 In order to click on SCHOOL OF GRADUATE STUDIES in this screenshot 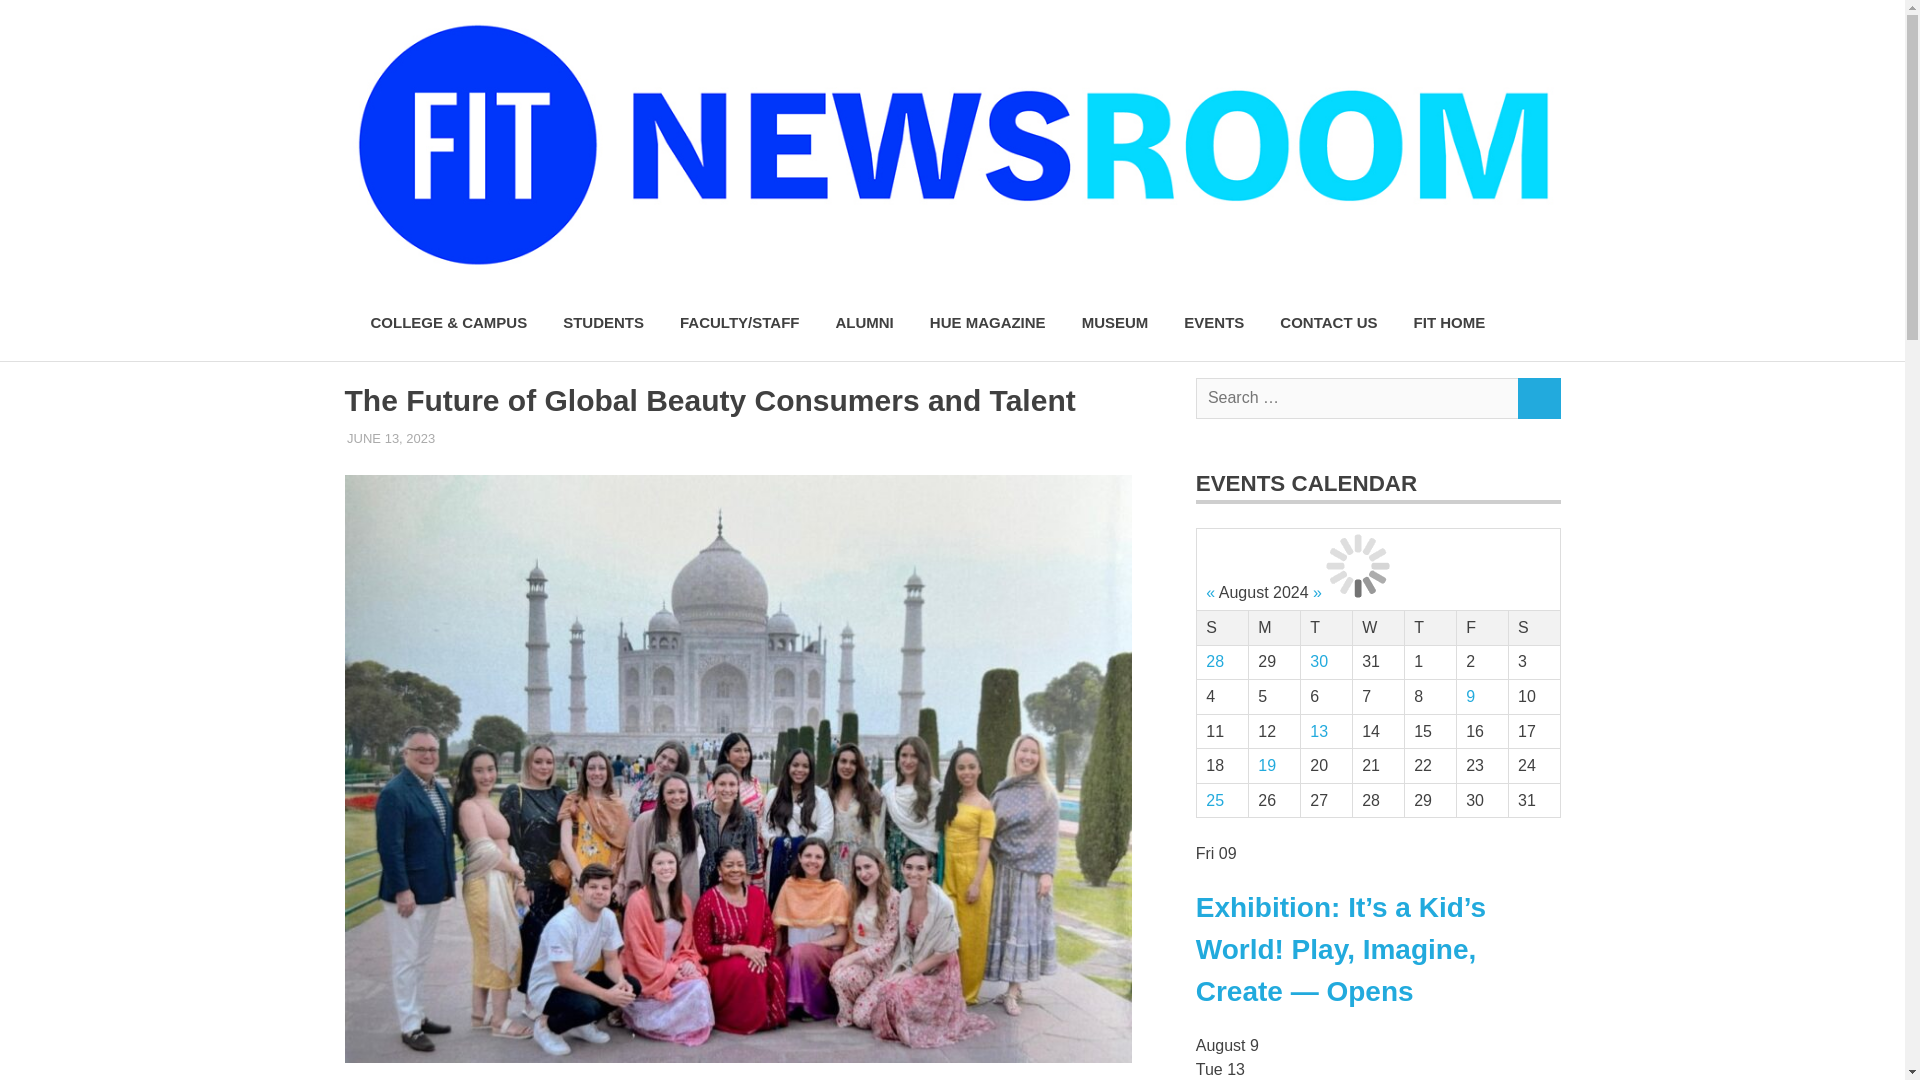, I will do `click(788, 438)`.